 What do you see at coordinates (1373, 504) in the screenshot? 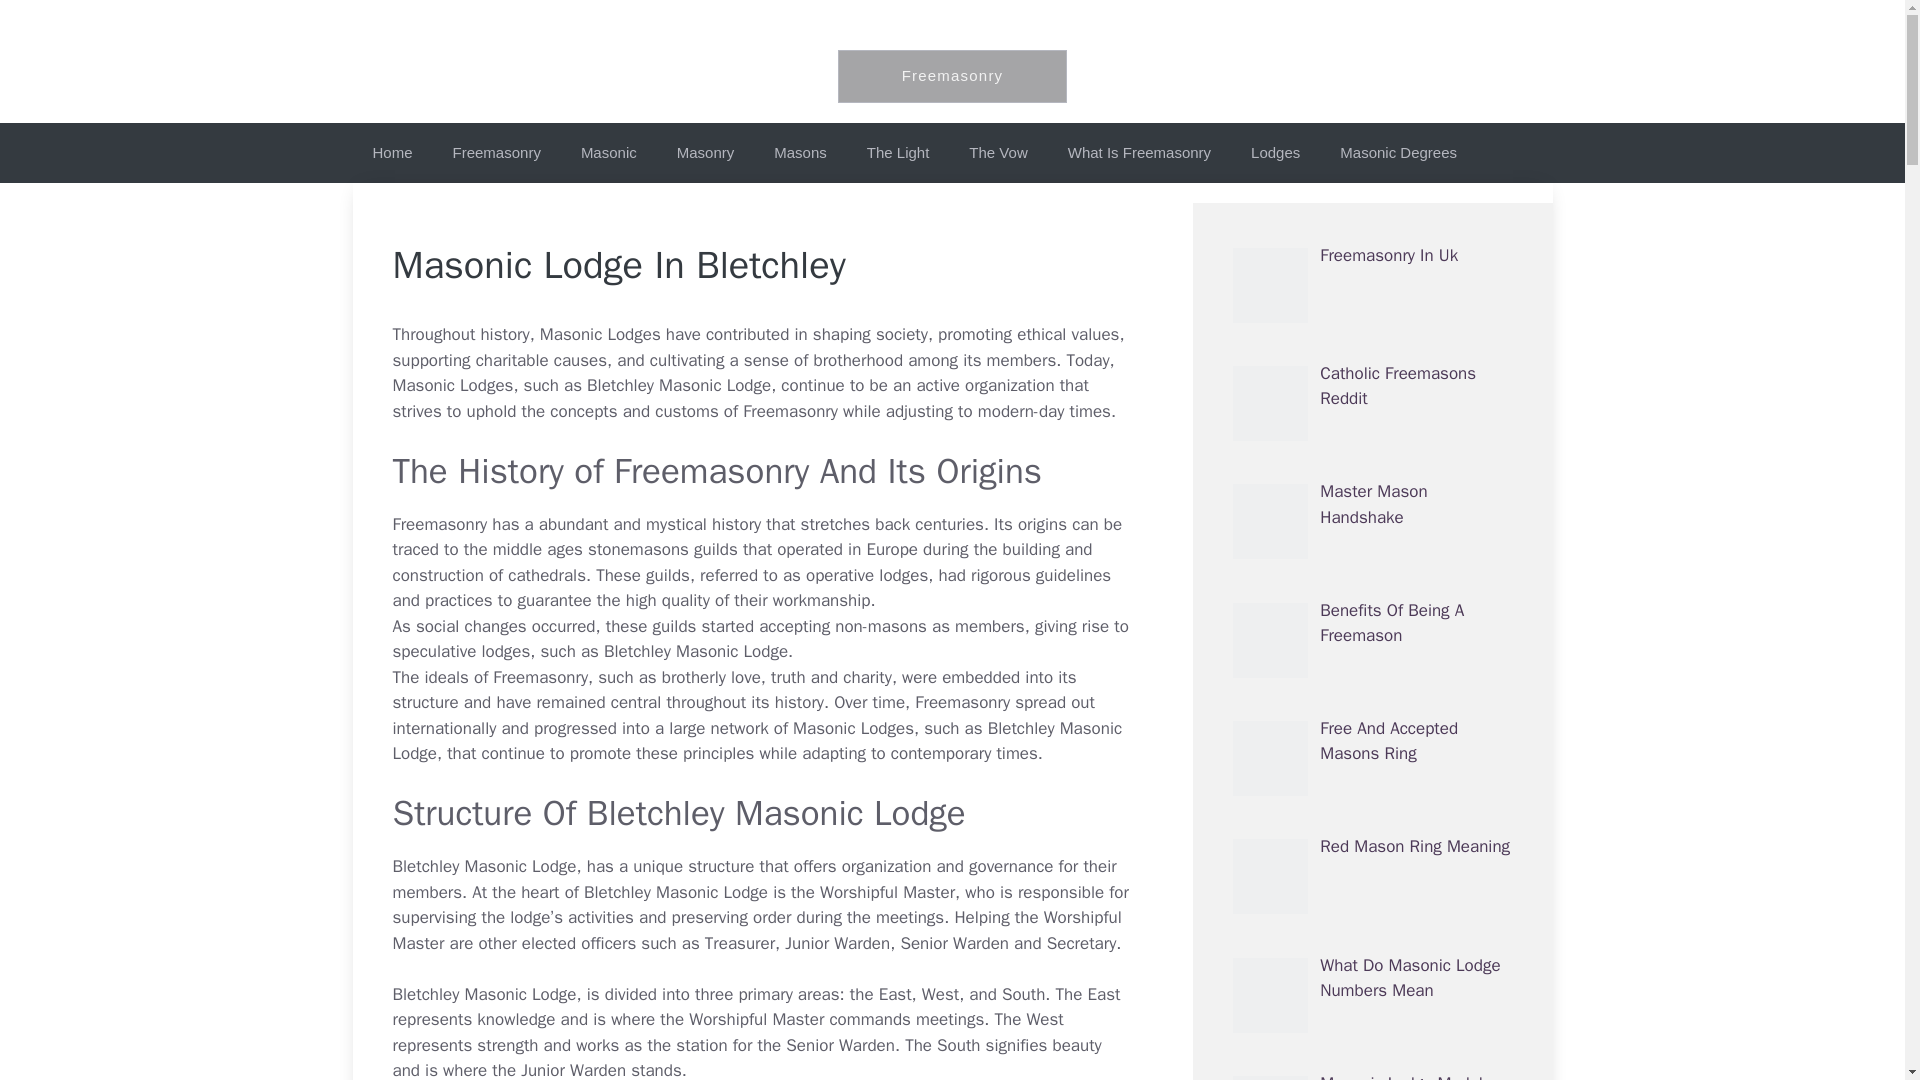
I see `Master Mason Handshake` at bounding box center [1373, 504].